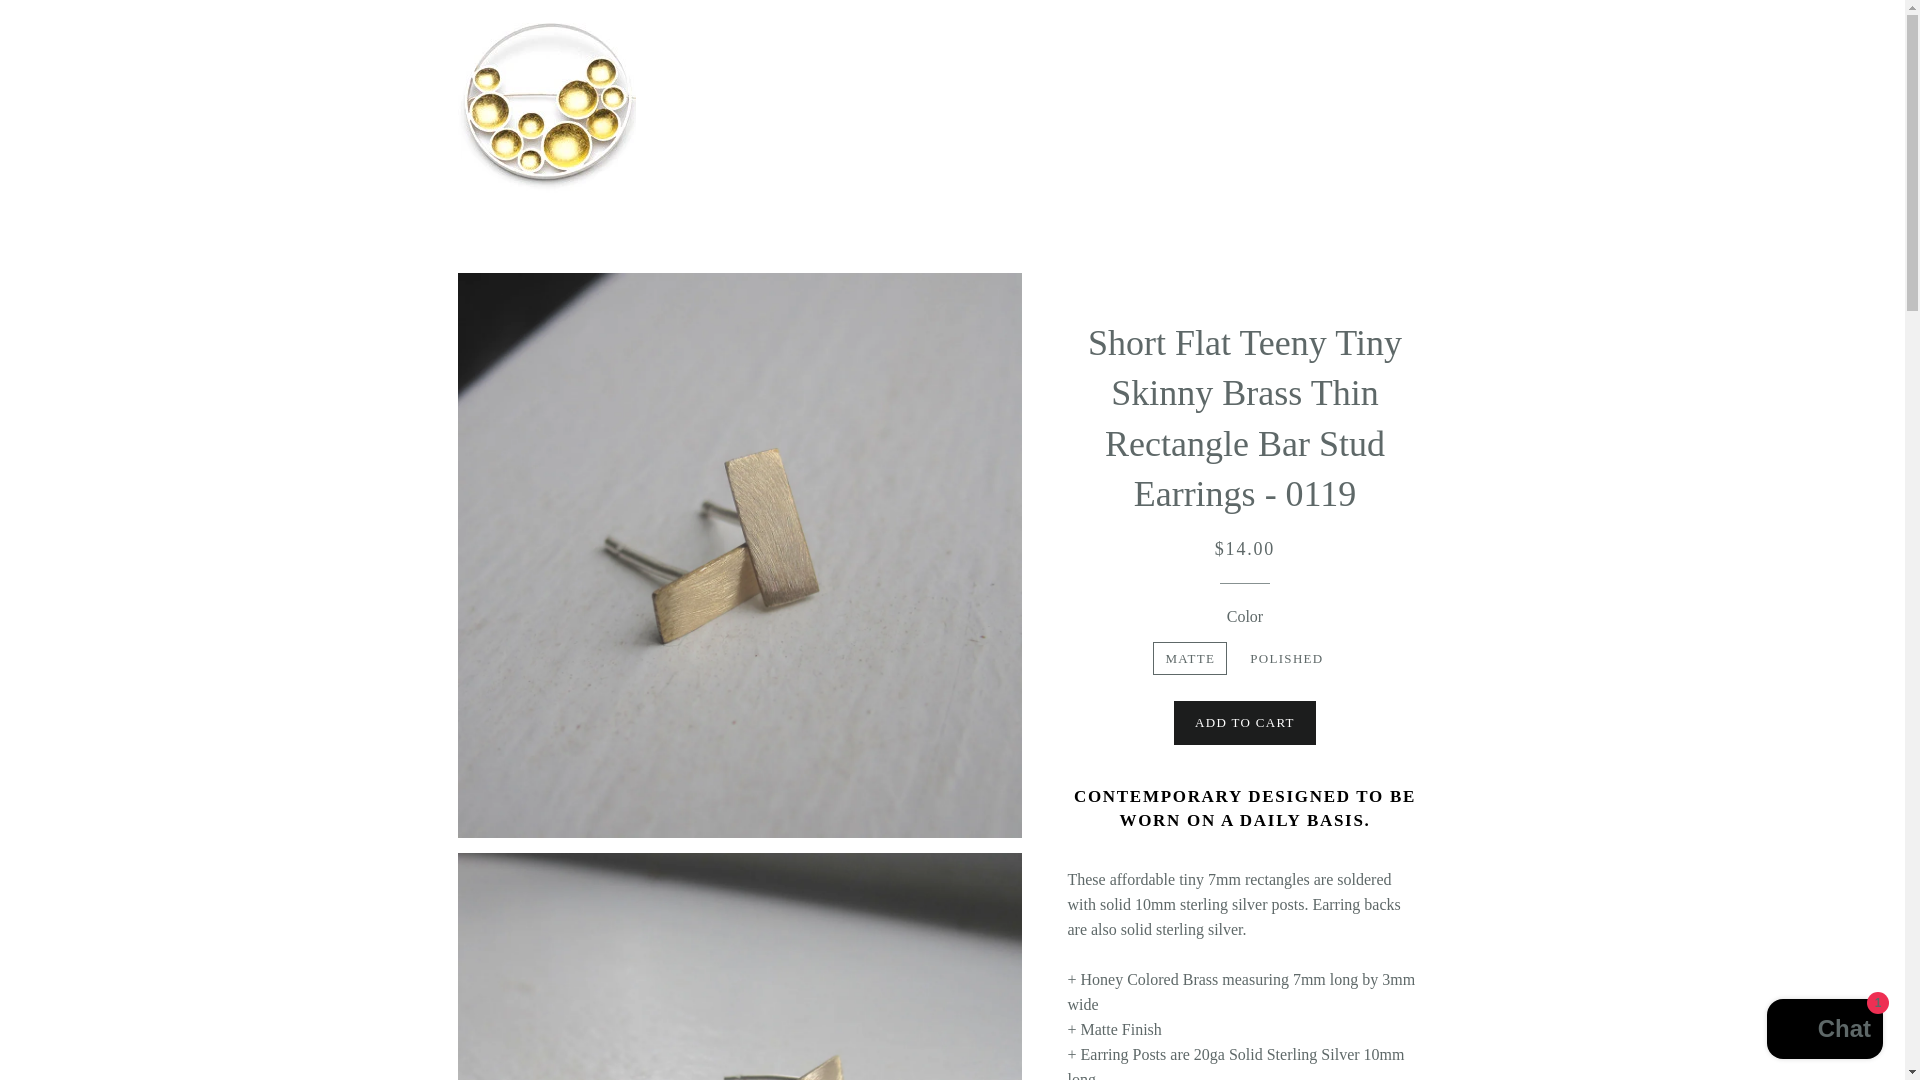 Image resolution: width=1920 pixels, height=1080 pixels. I want to click on Shopify online store chat, so click(1824, 1031).